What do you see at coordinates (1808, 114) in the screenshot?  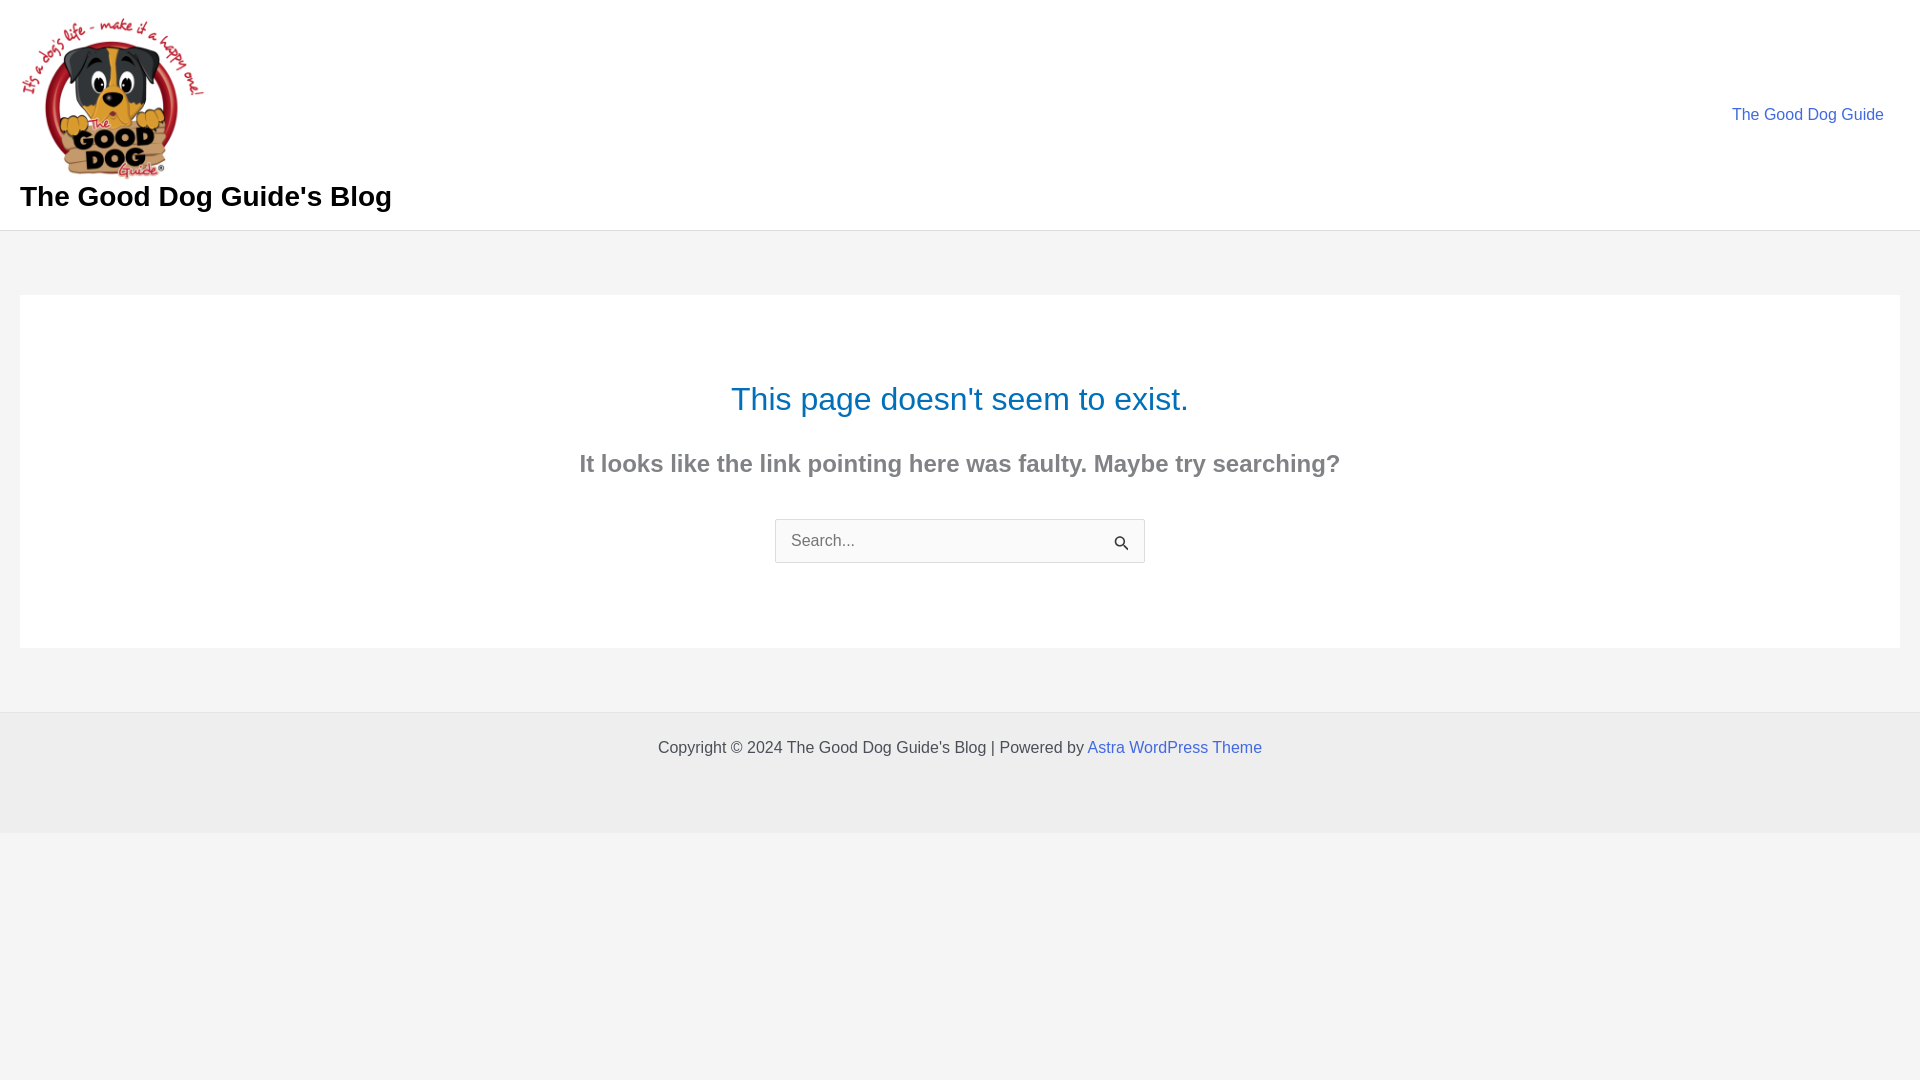 I see `The Good Dog Guide` at bounding box center [1808, 114].